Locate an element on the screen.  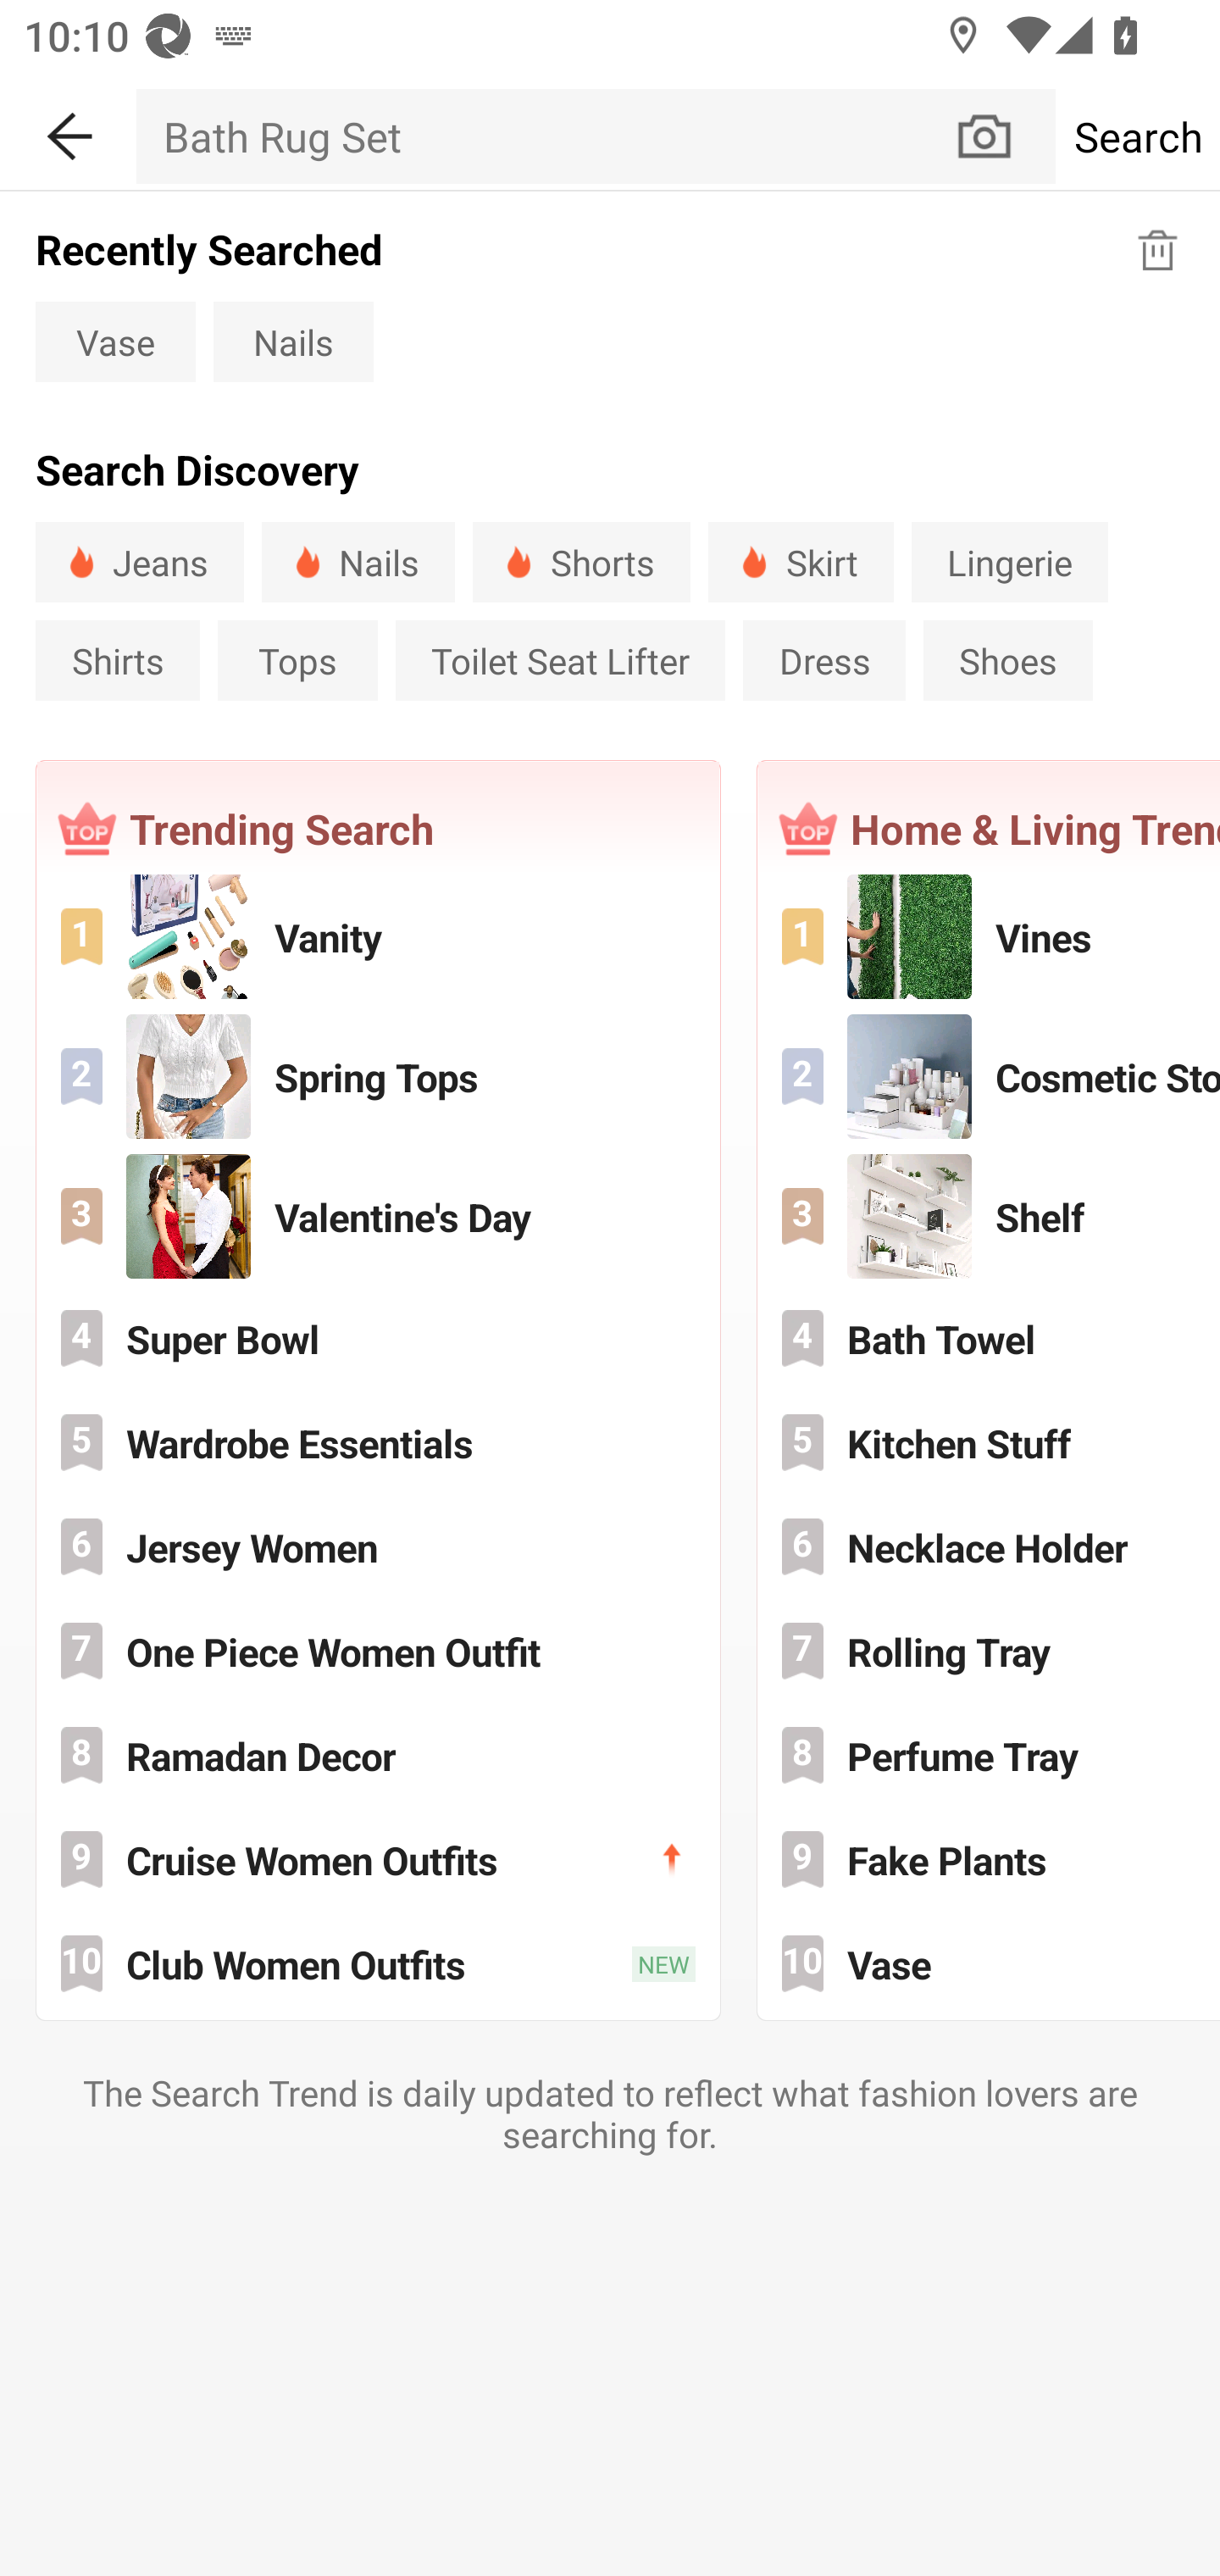
Vanity 1 Vanity is located at coordinates (378, 935).